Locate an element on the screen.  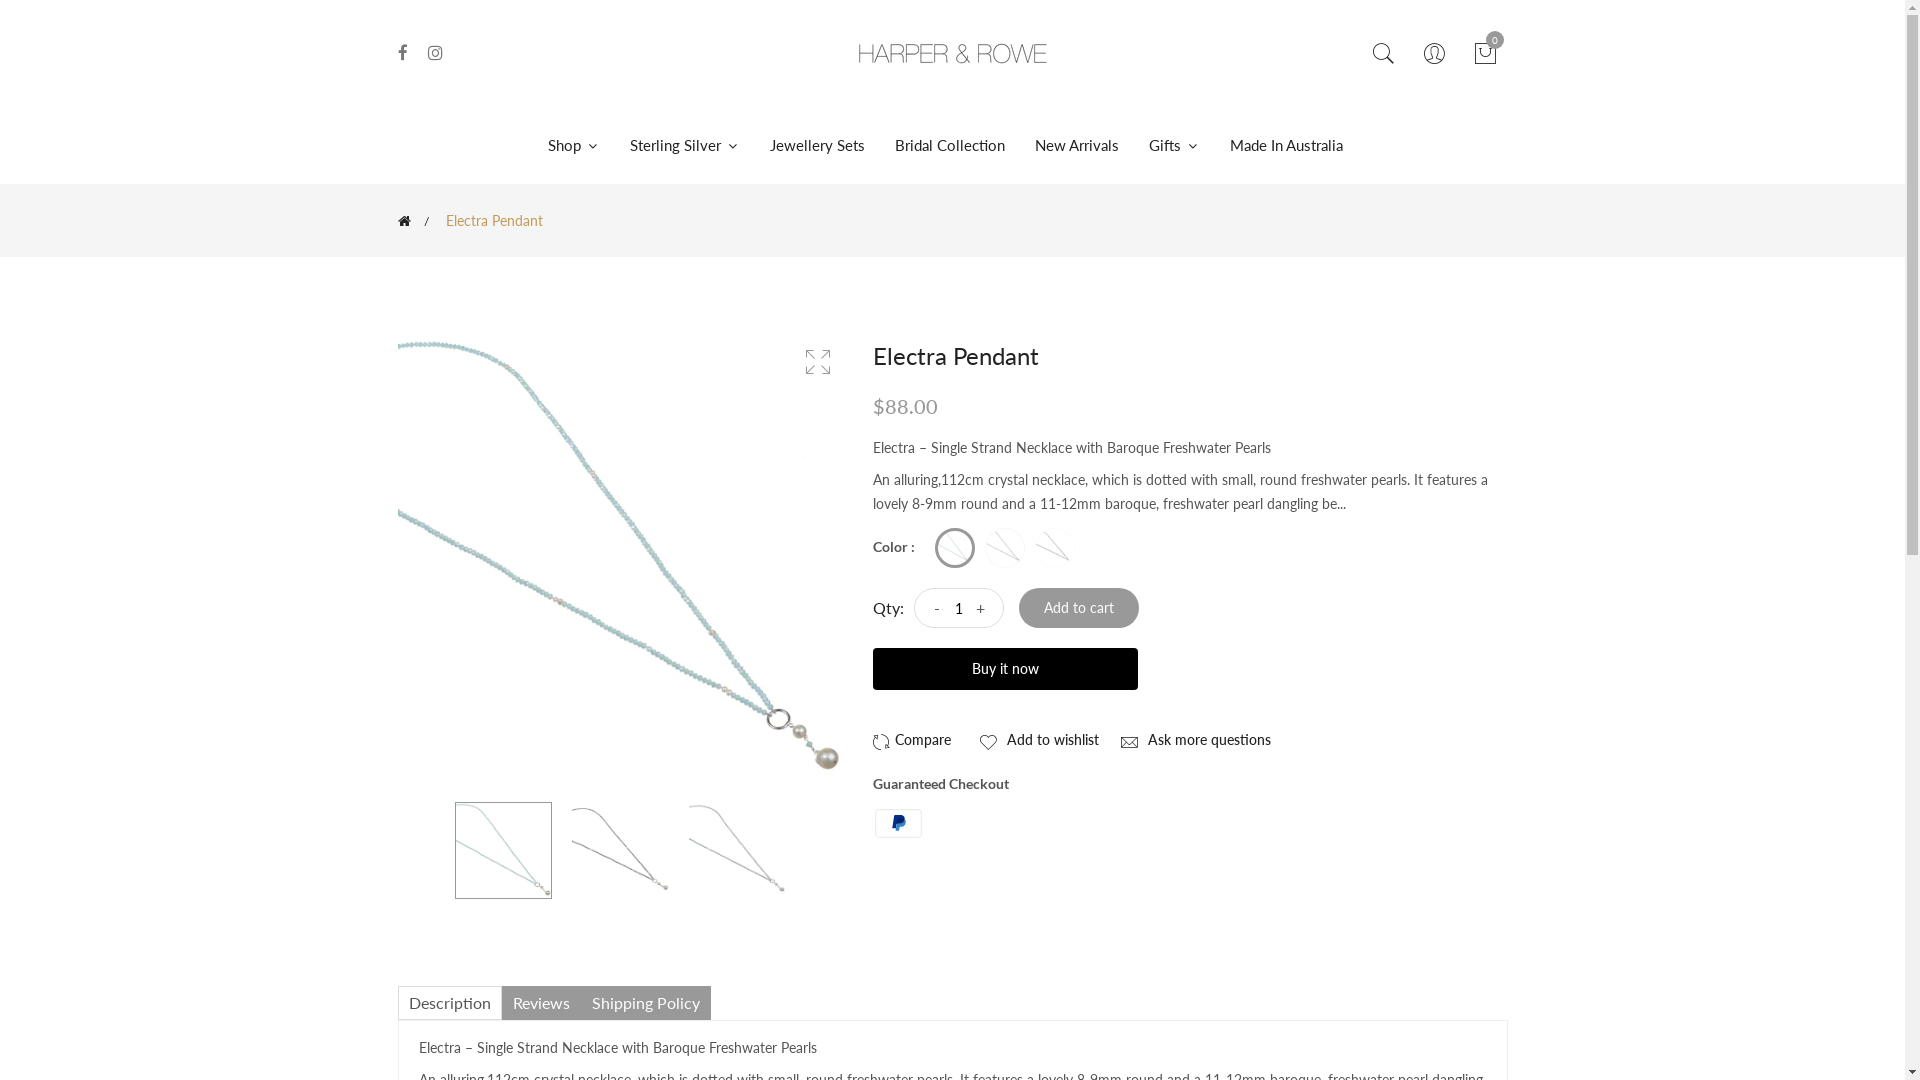
Buy it now is located at coordinates (1004, 669).